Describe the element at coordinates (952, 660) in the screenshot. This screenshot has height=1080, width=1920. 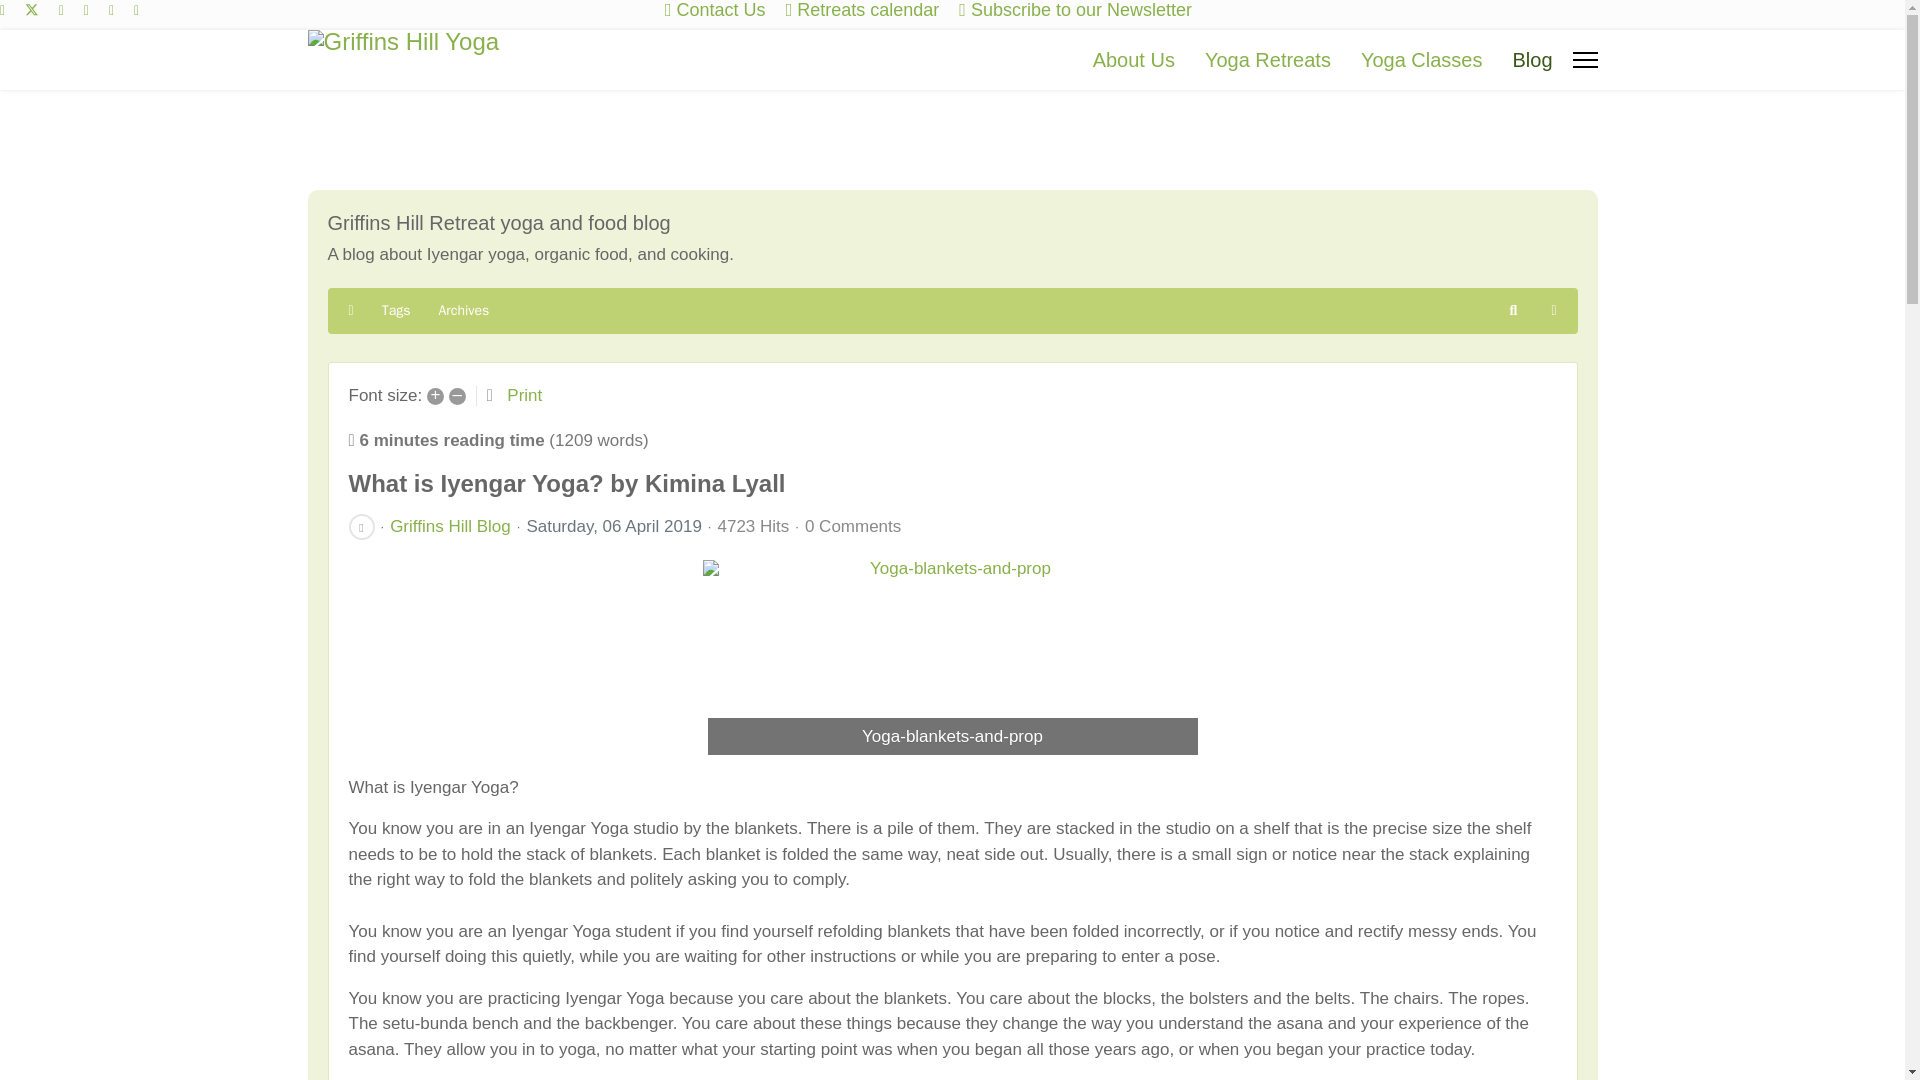
I see `Yoga-blankets-and-props` at that location.